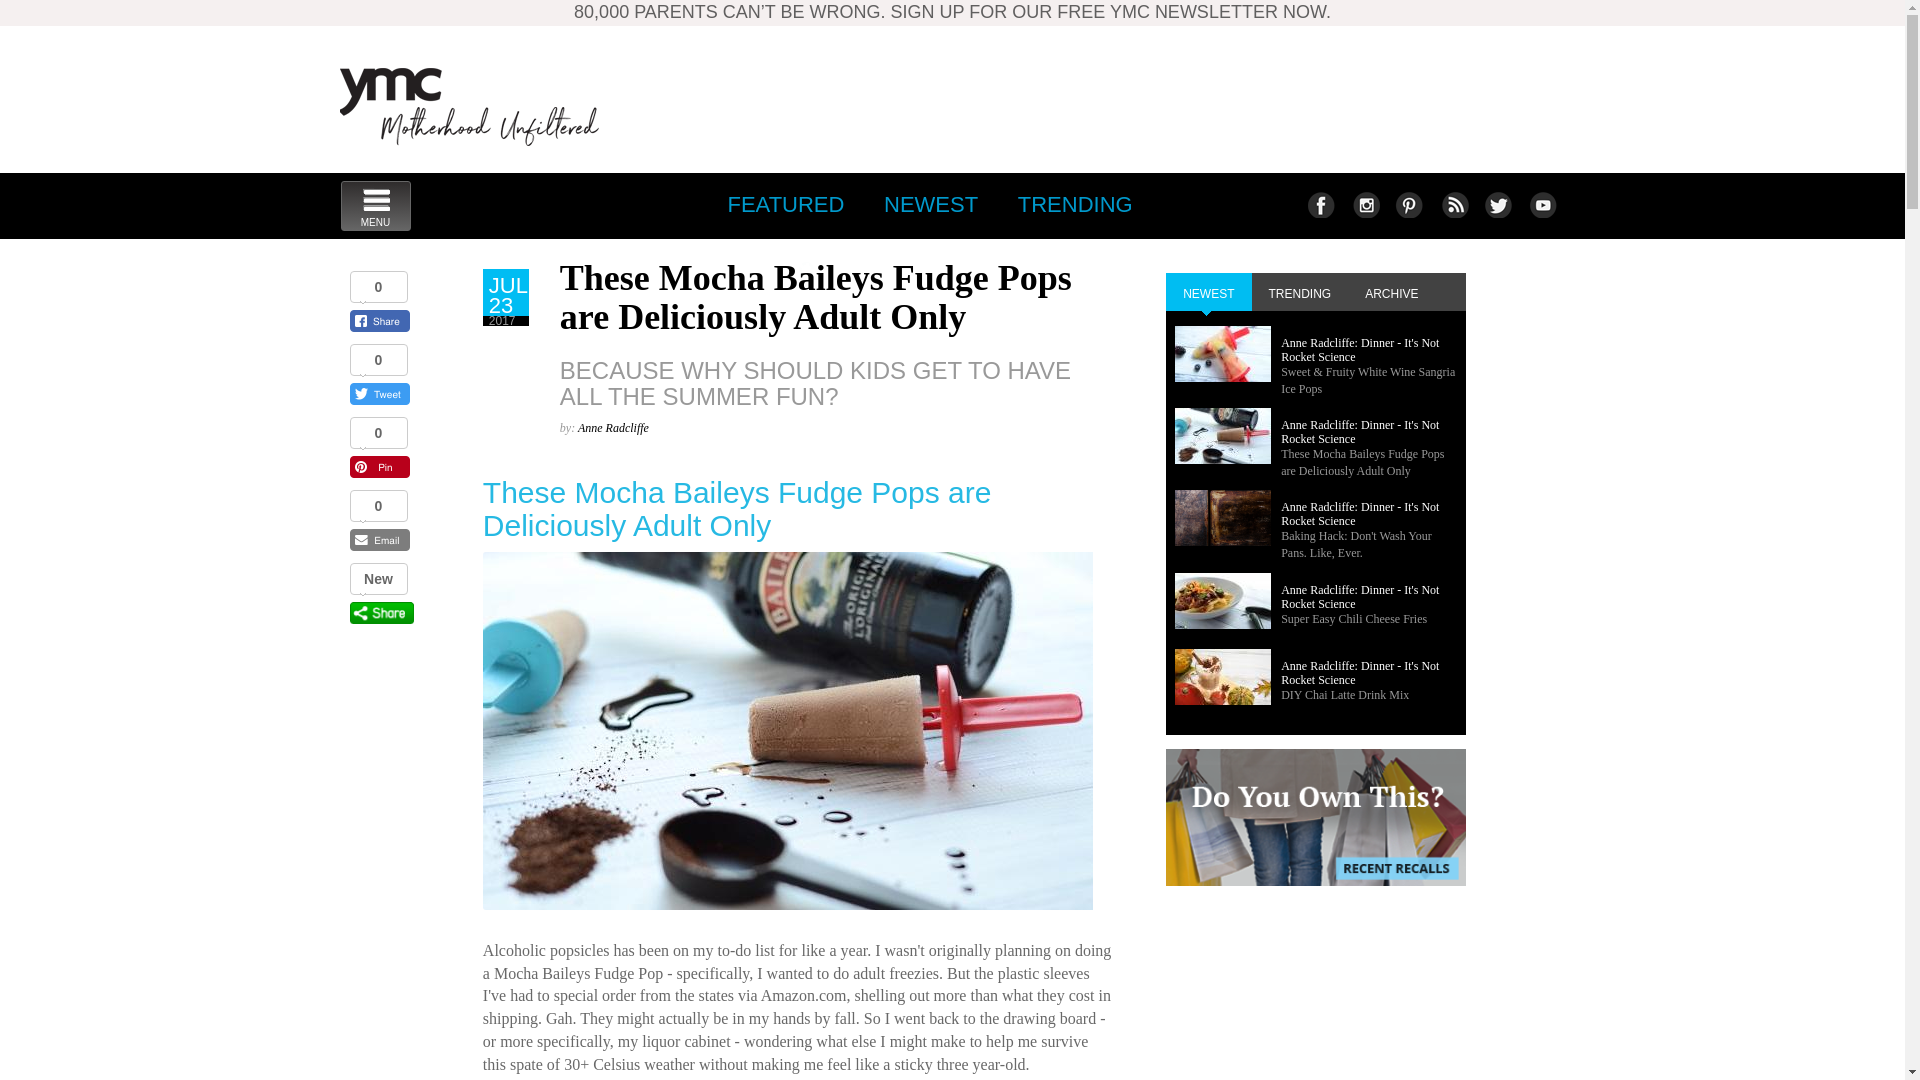 Image resolution: width=1920 pixels, height=1080 pixels. I want to click on RSS, so click(1453, 204).